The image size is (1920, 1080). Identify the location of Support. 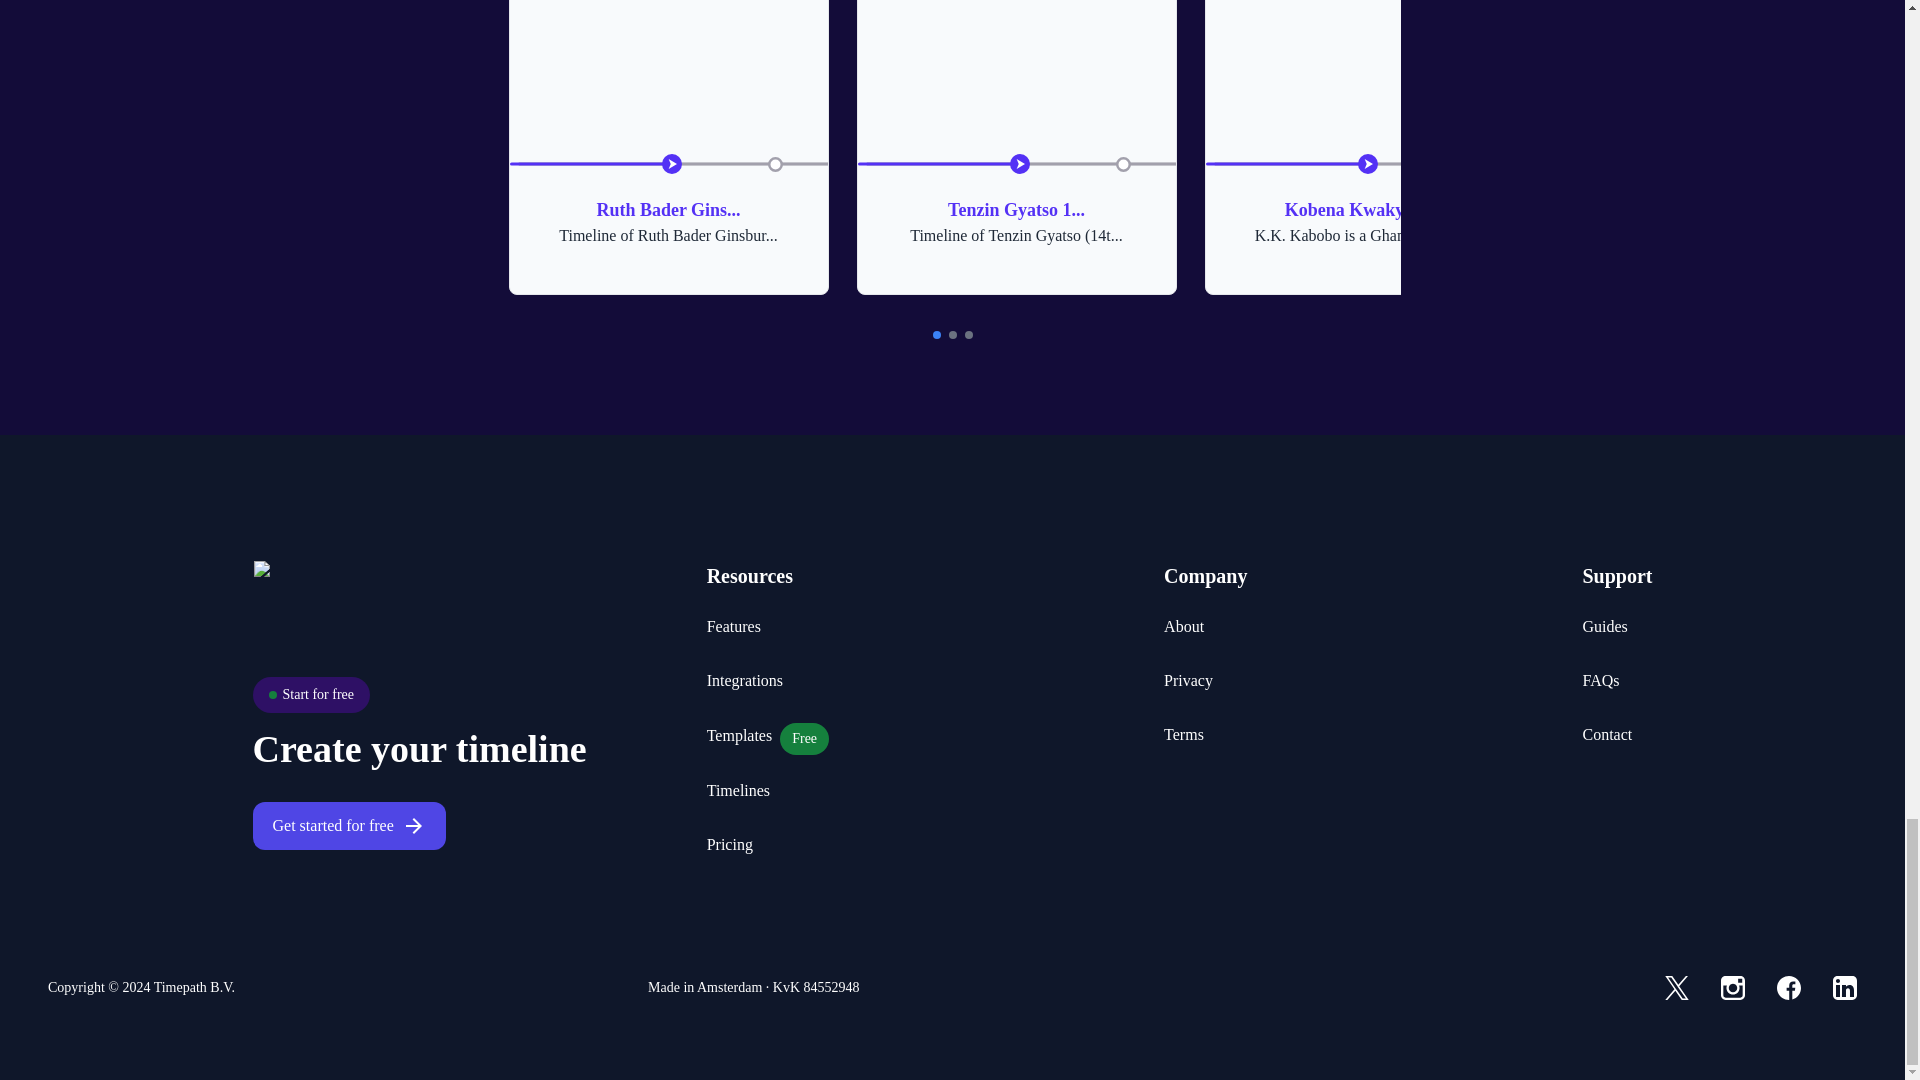
(1600, 680).